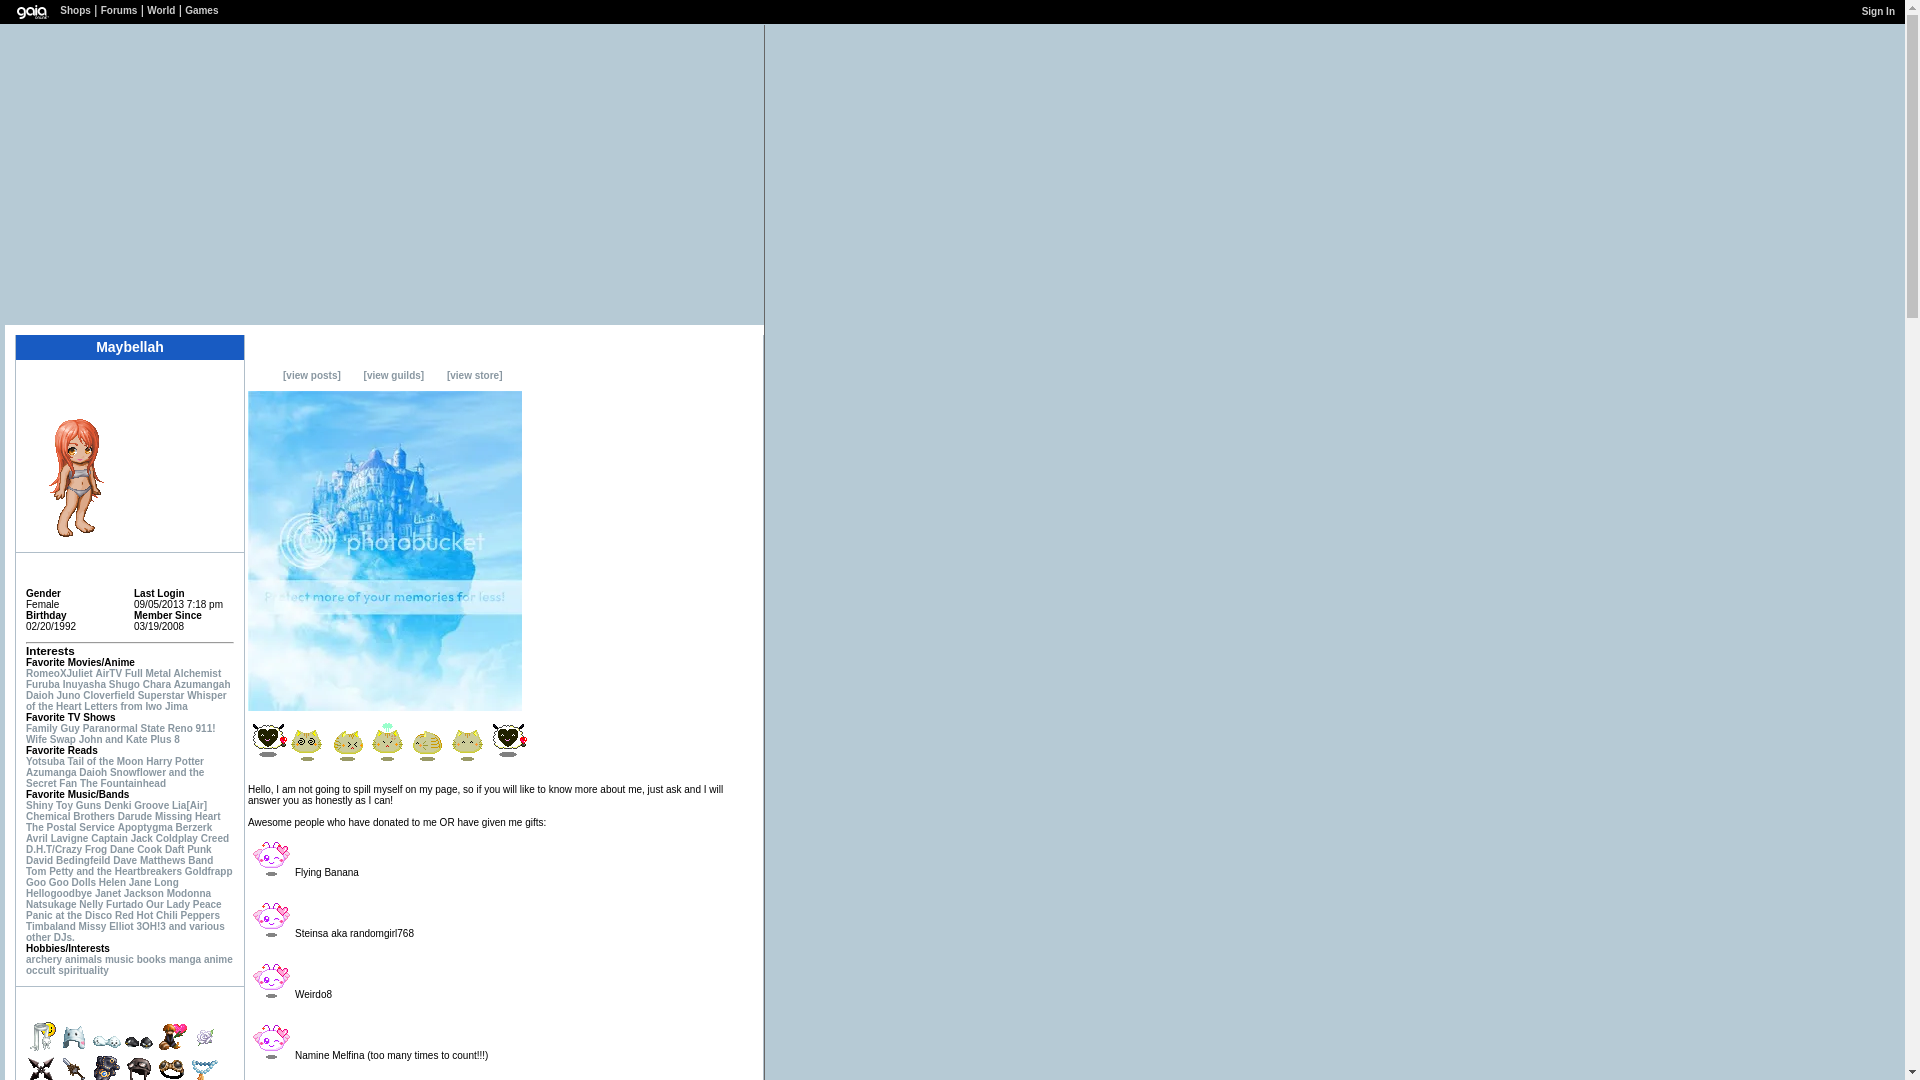 The image size is (1920, 1080). Describe the element at coordinates (42, 684) in the screenshot. I see `Furuba` at that location.